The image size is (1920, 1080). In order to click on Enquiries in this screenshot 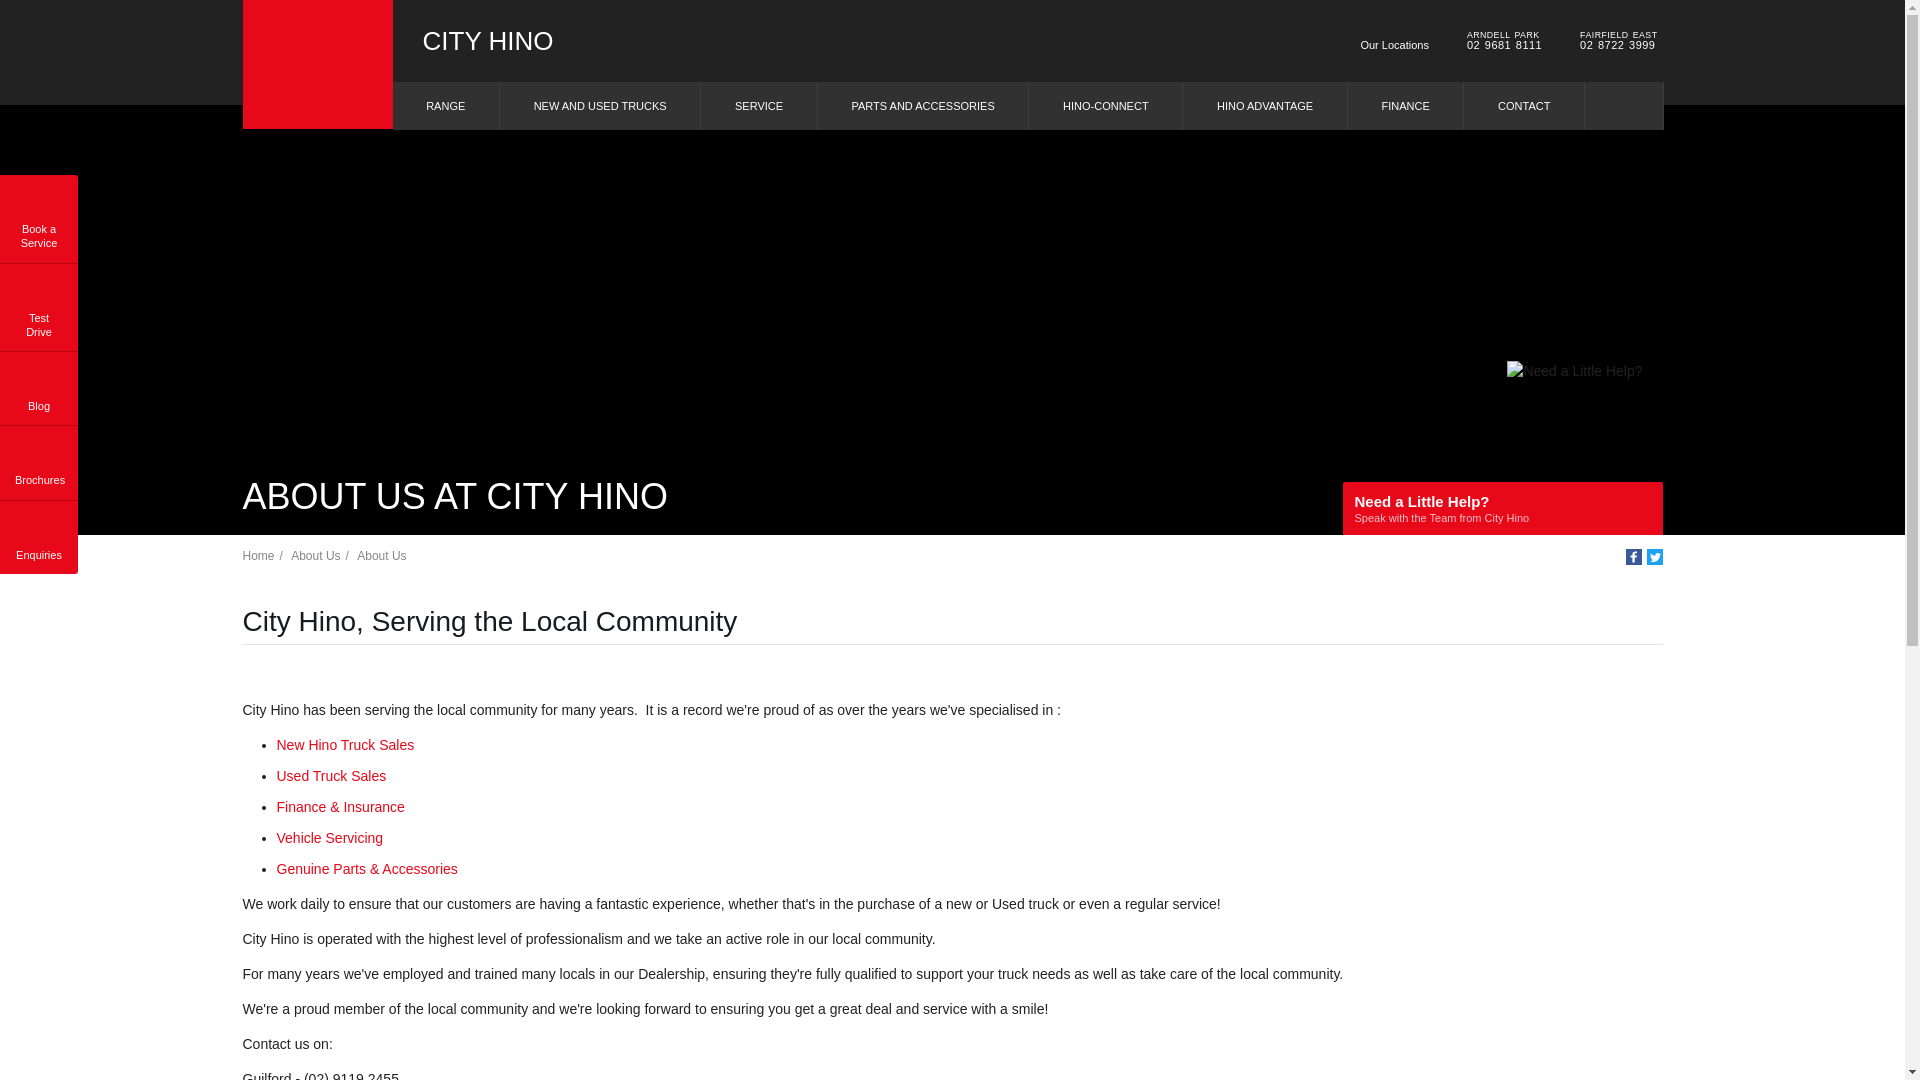, I will do `click(38, 534)`.